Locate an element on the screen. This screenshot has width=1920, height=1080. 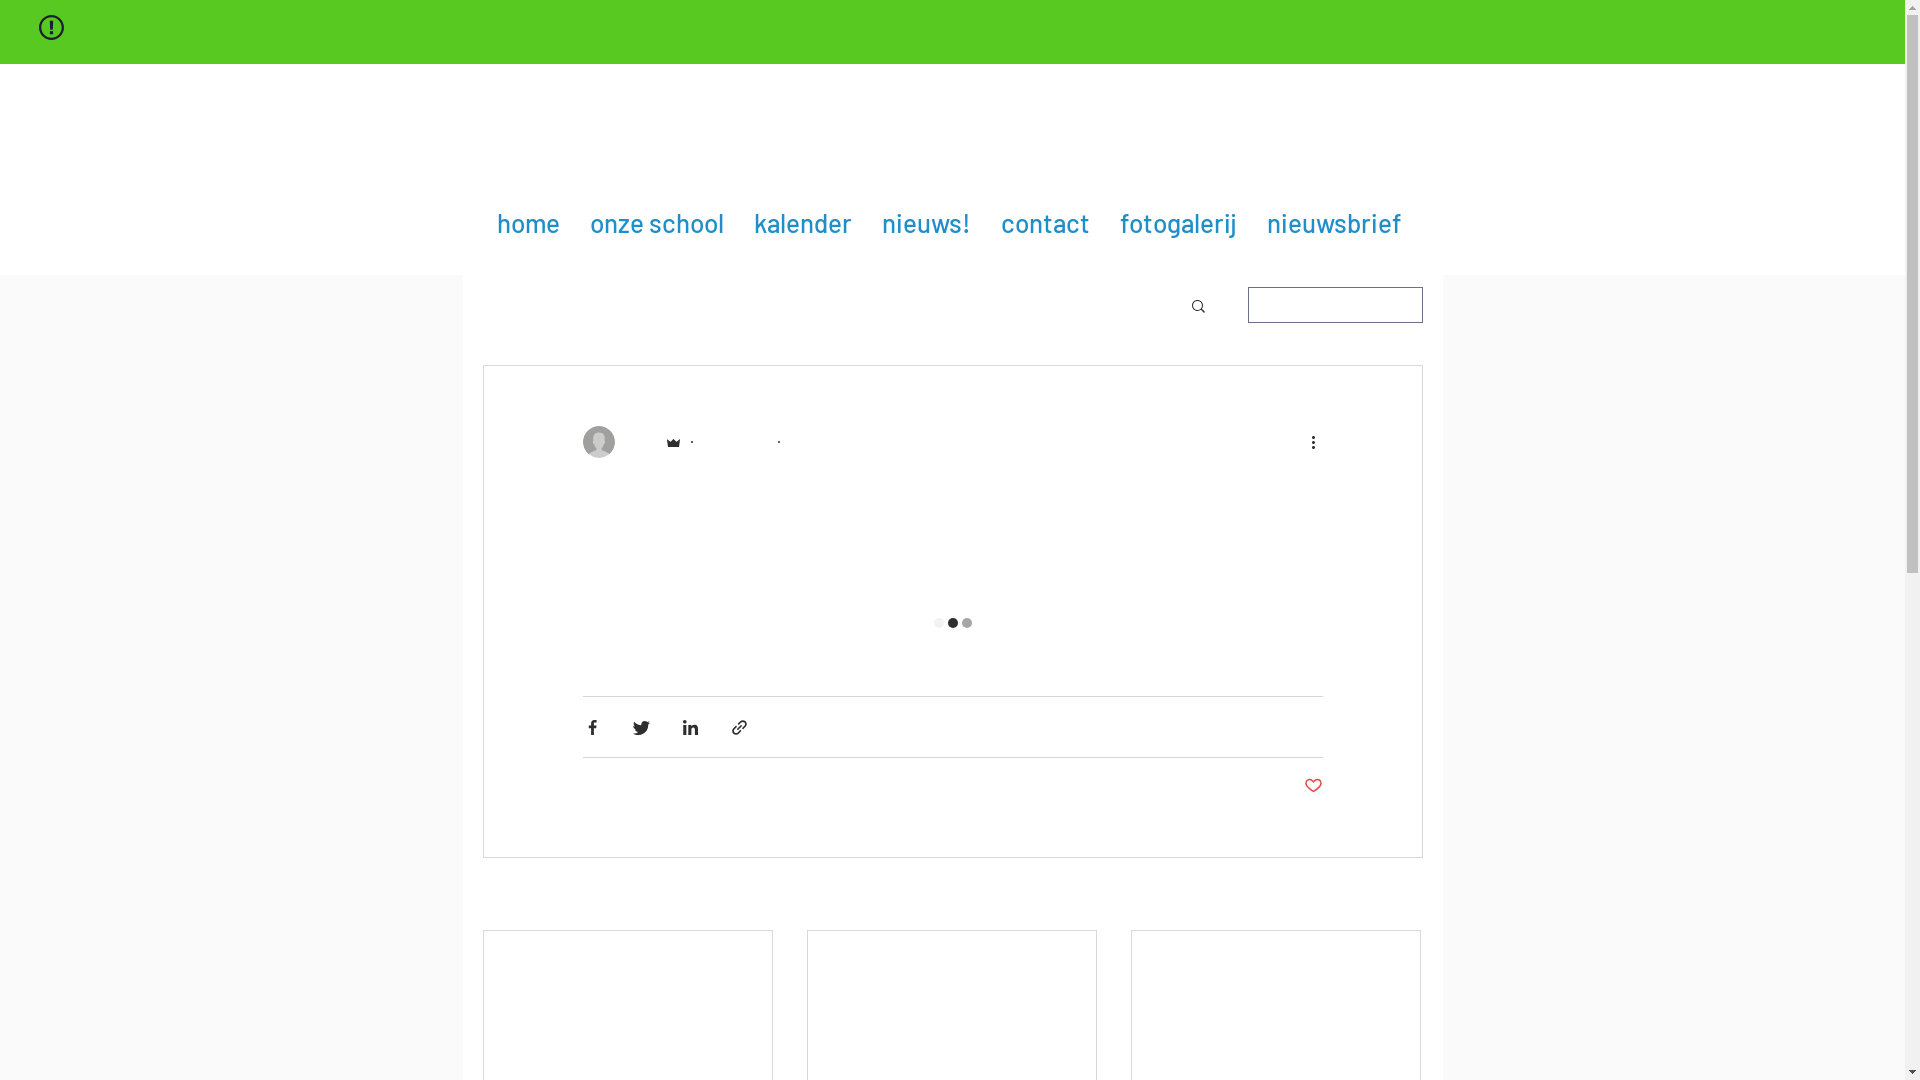
kalender is located at coordinates (813, 222).